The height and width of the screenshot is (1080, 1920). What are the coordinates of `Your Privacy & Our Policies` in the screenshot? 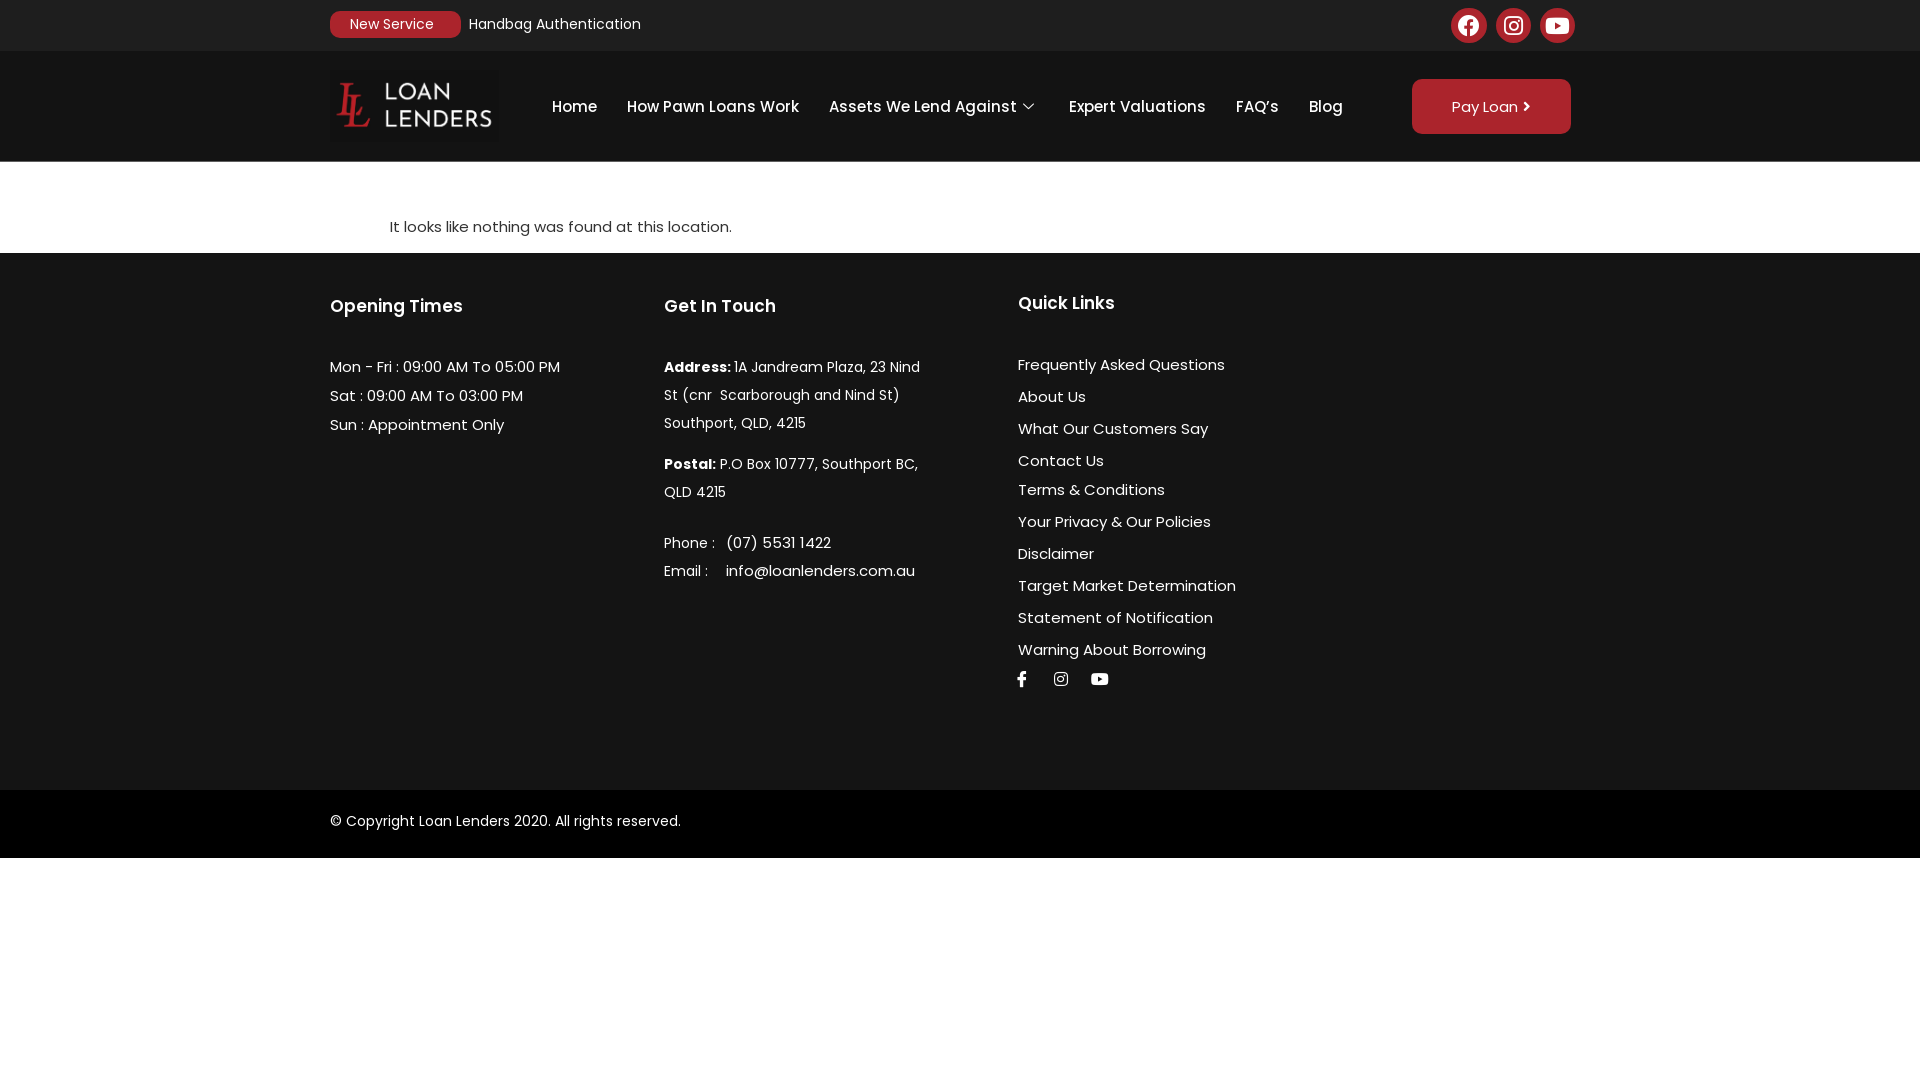 It's located at (1141, 522).